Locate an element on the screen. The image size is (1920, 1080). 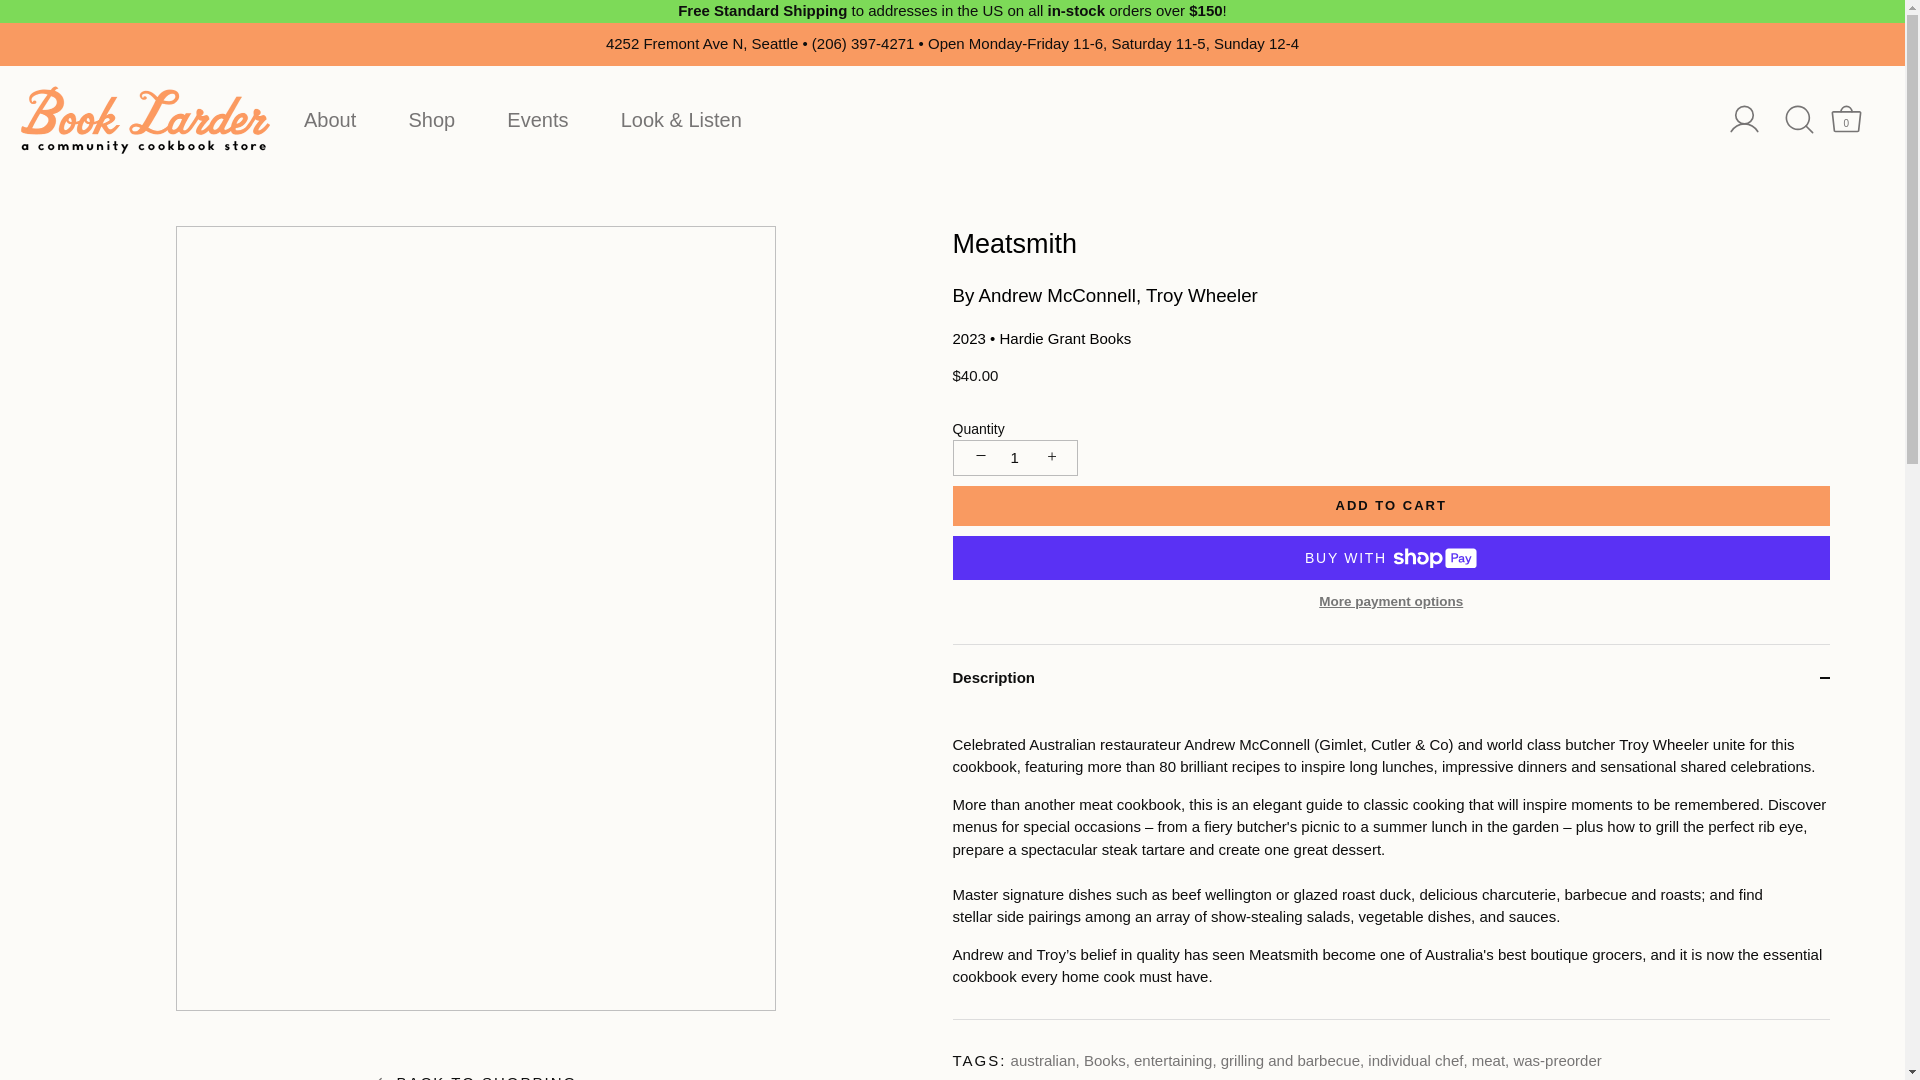
Account Icon is located at coordinates (1744, 119).